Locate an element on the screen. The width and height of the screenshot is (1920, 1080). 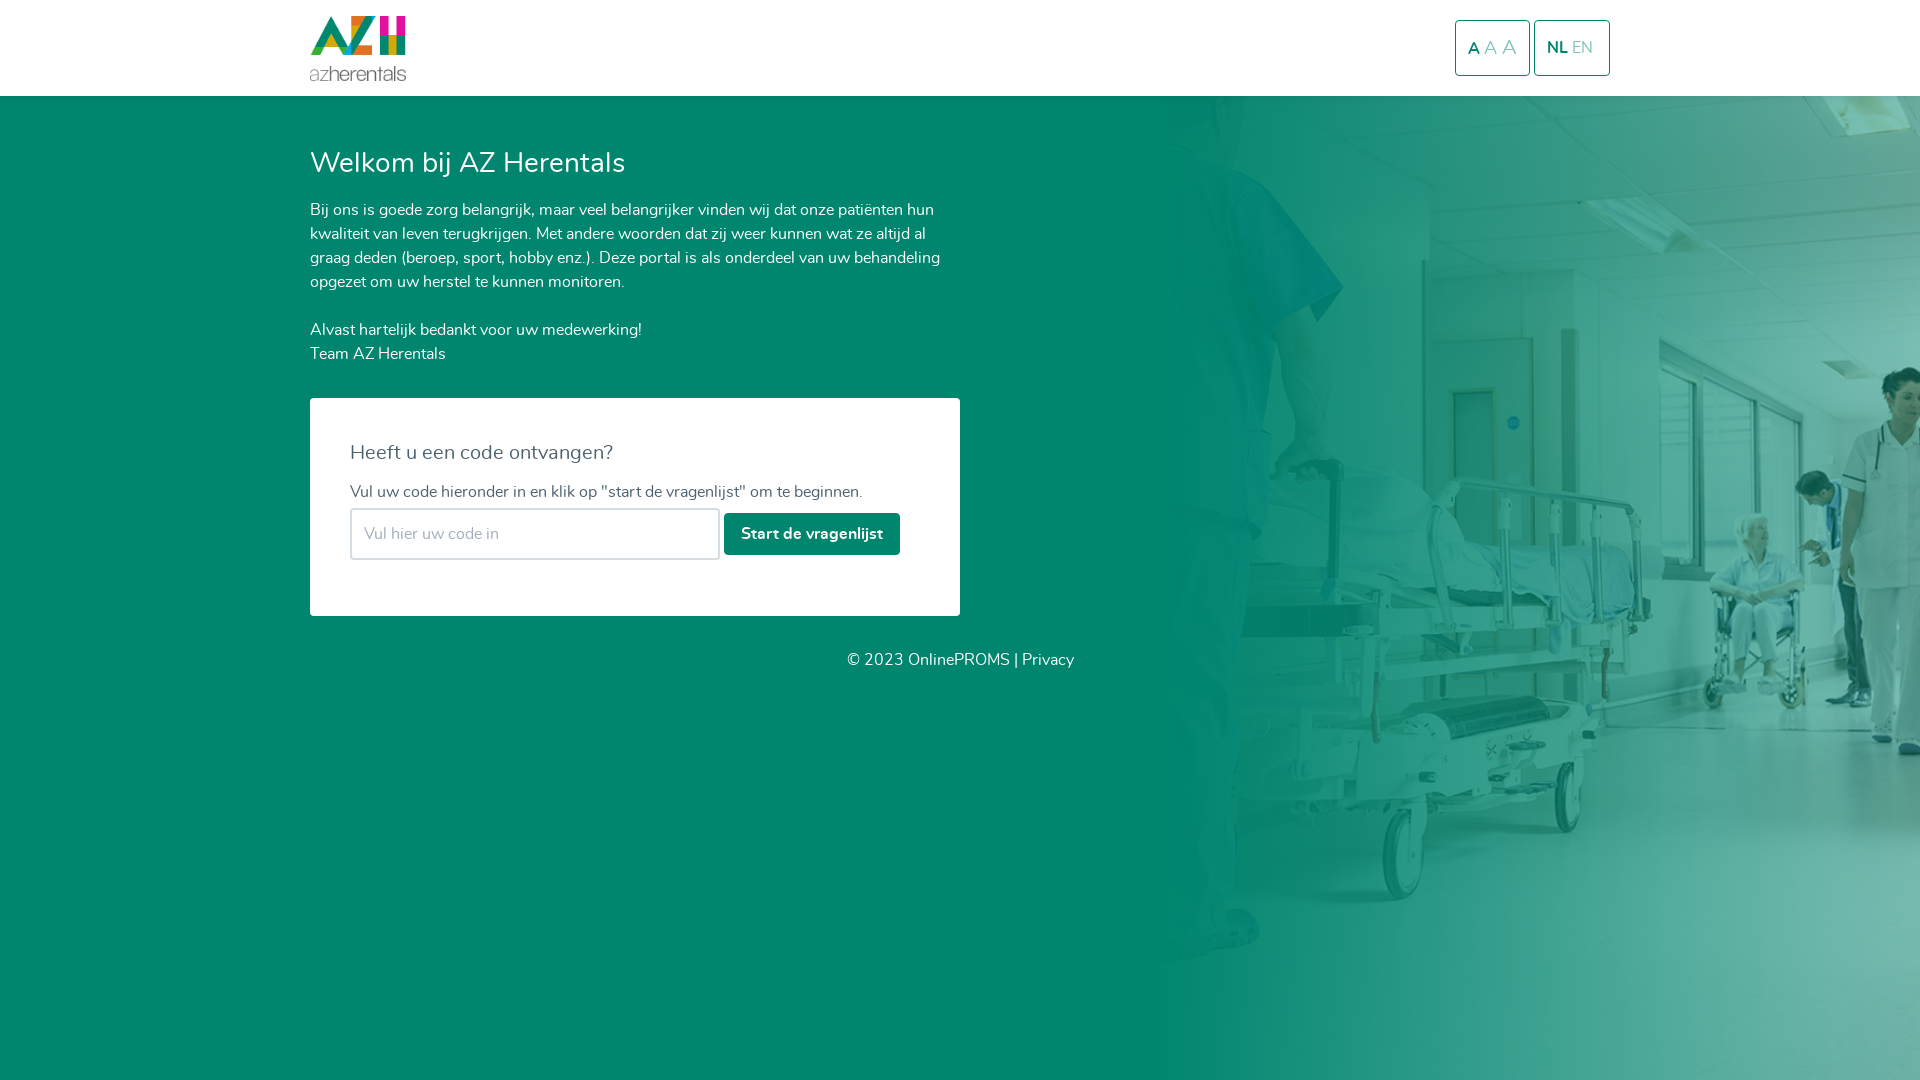
Privacy is located at coordinates (1048, 660).